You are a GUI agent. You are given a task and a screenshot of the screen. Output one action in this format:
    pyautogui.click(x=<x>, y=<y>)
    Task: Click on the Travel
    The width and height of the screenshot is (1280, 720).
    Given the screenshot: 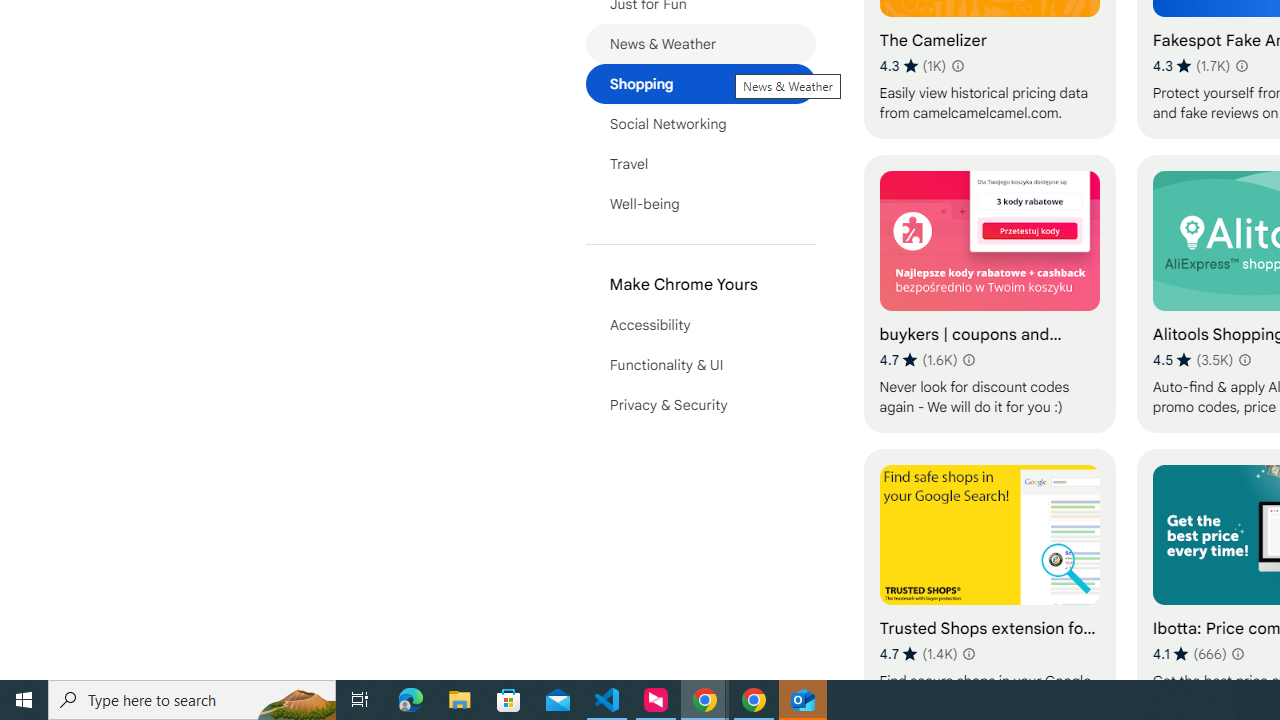 What is the action you would take?
    pyautogui.click(x=700, y=164)
    